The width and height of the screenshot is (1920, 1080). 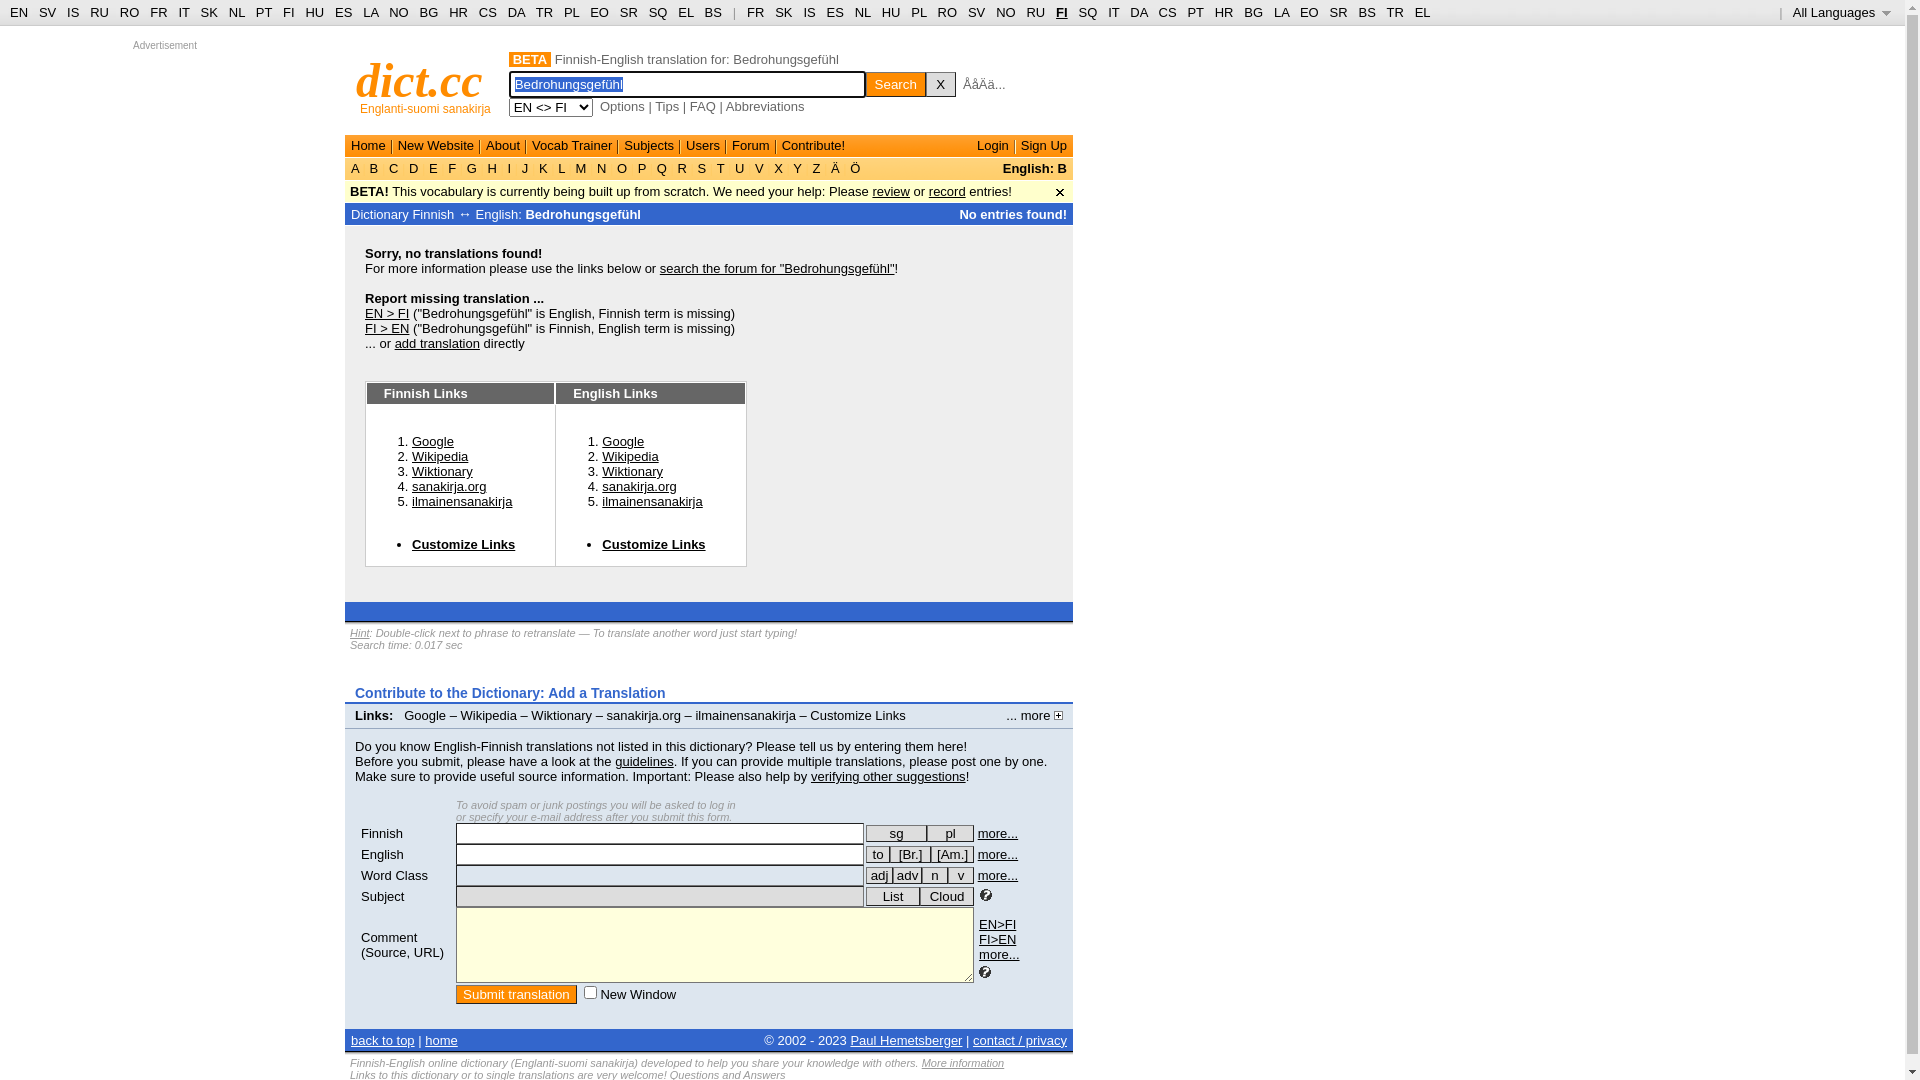 I want to click on IT, so click(x=184, y=12).